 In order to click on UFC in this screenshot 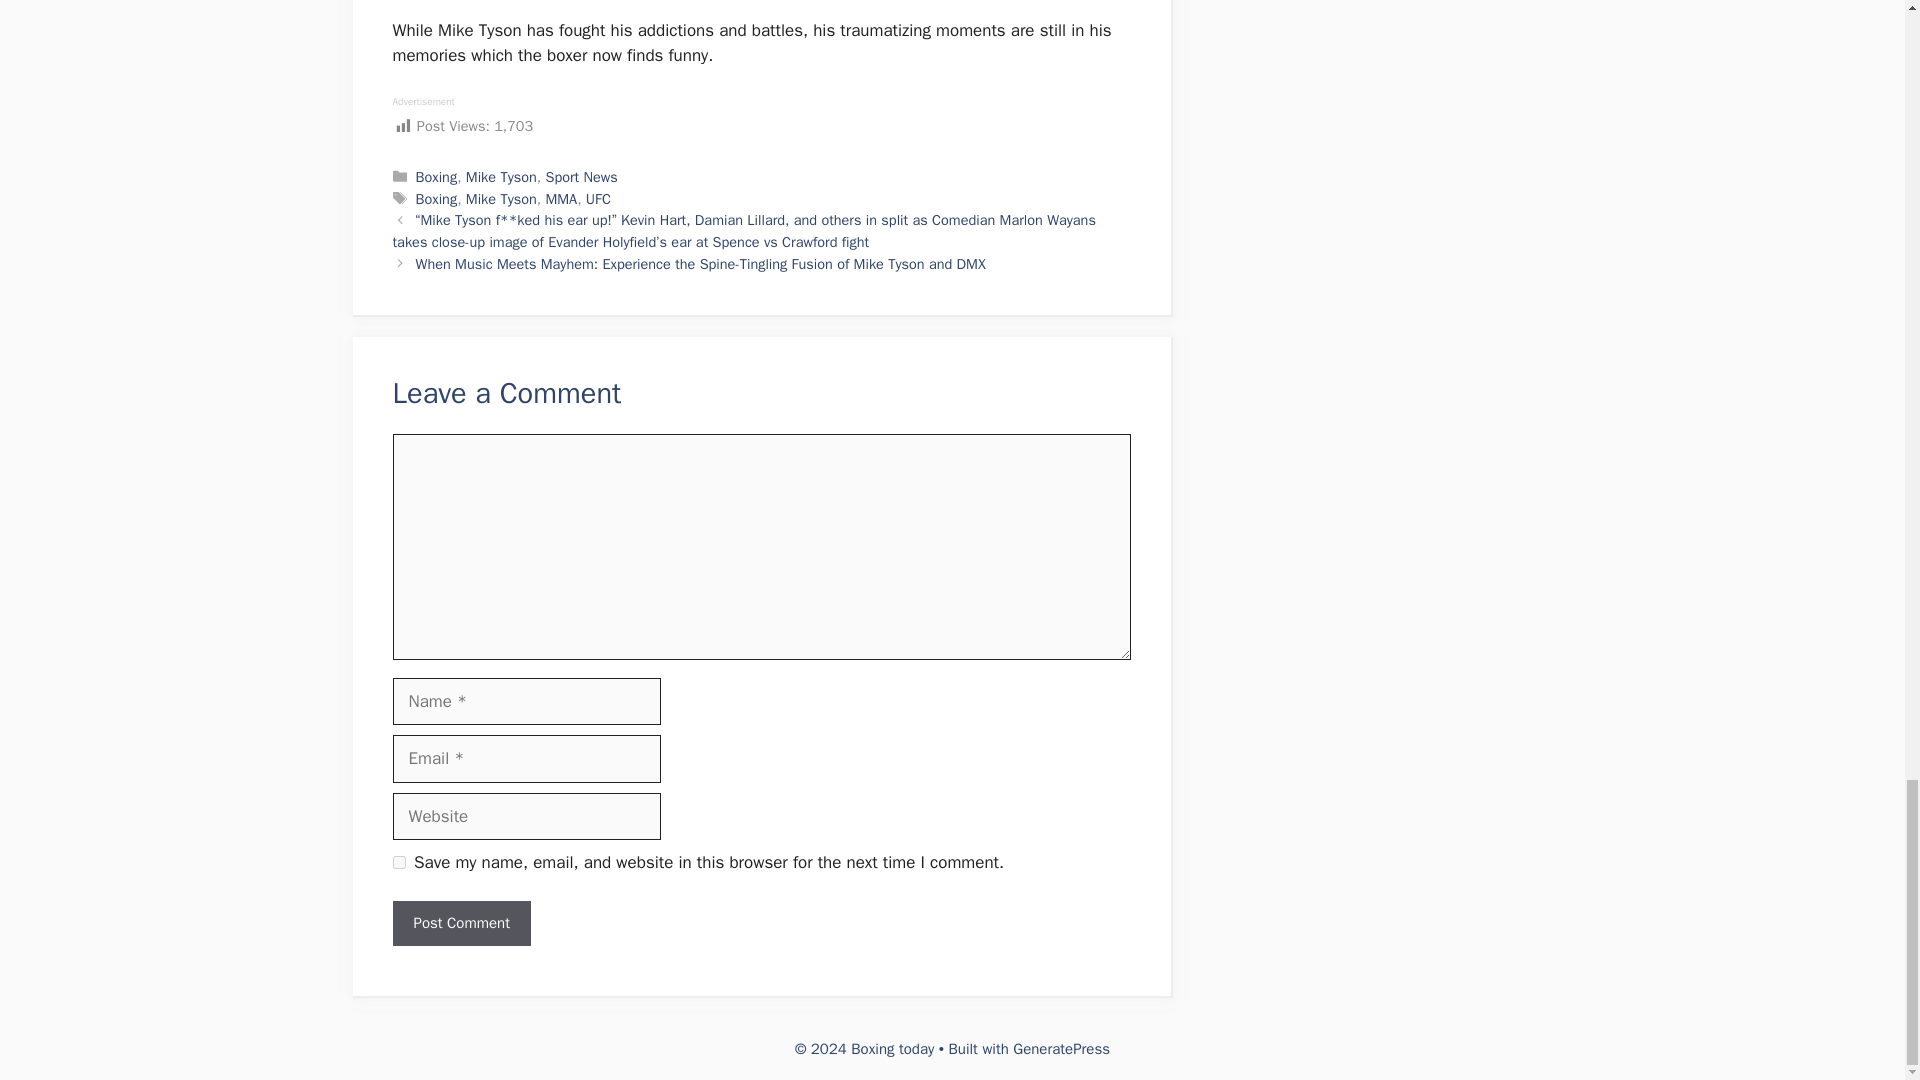, I will do `click(598, 199)`.